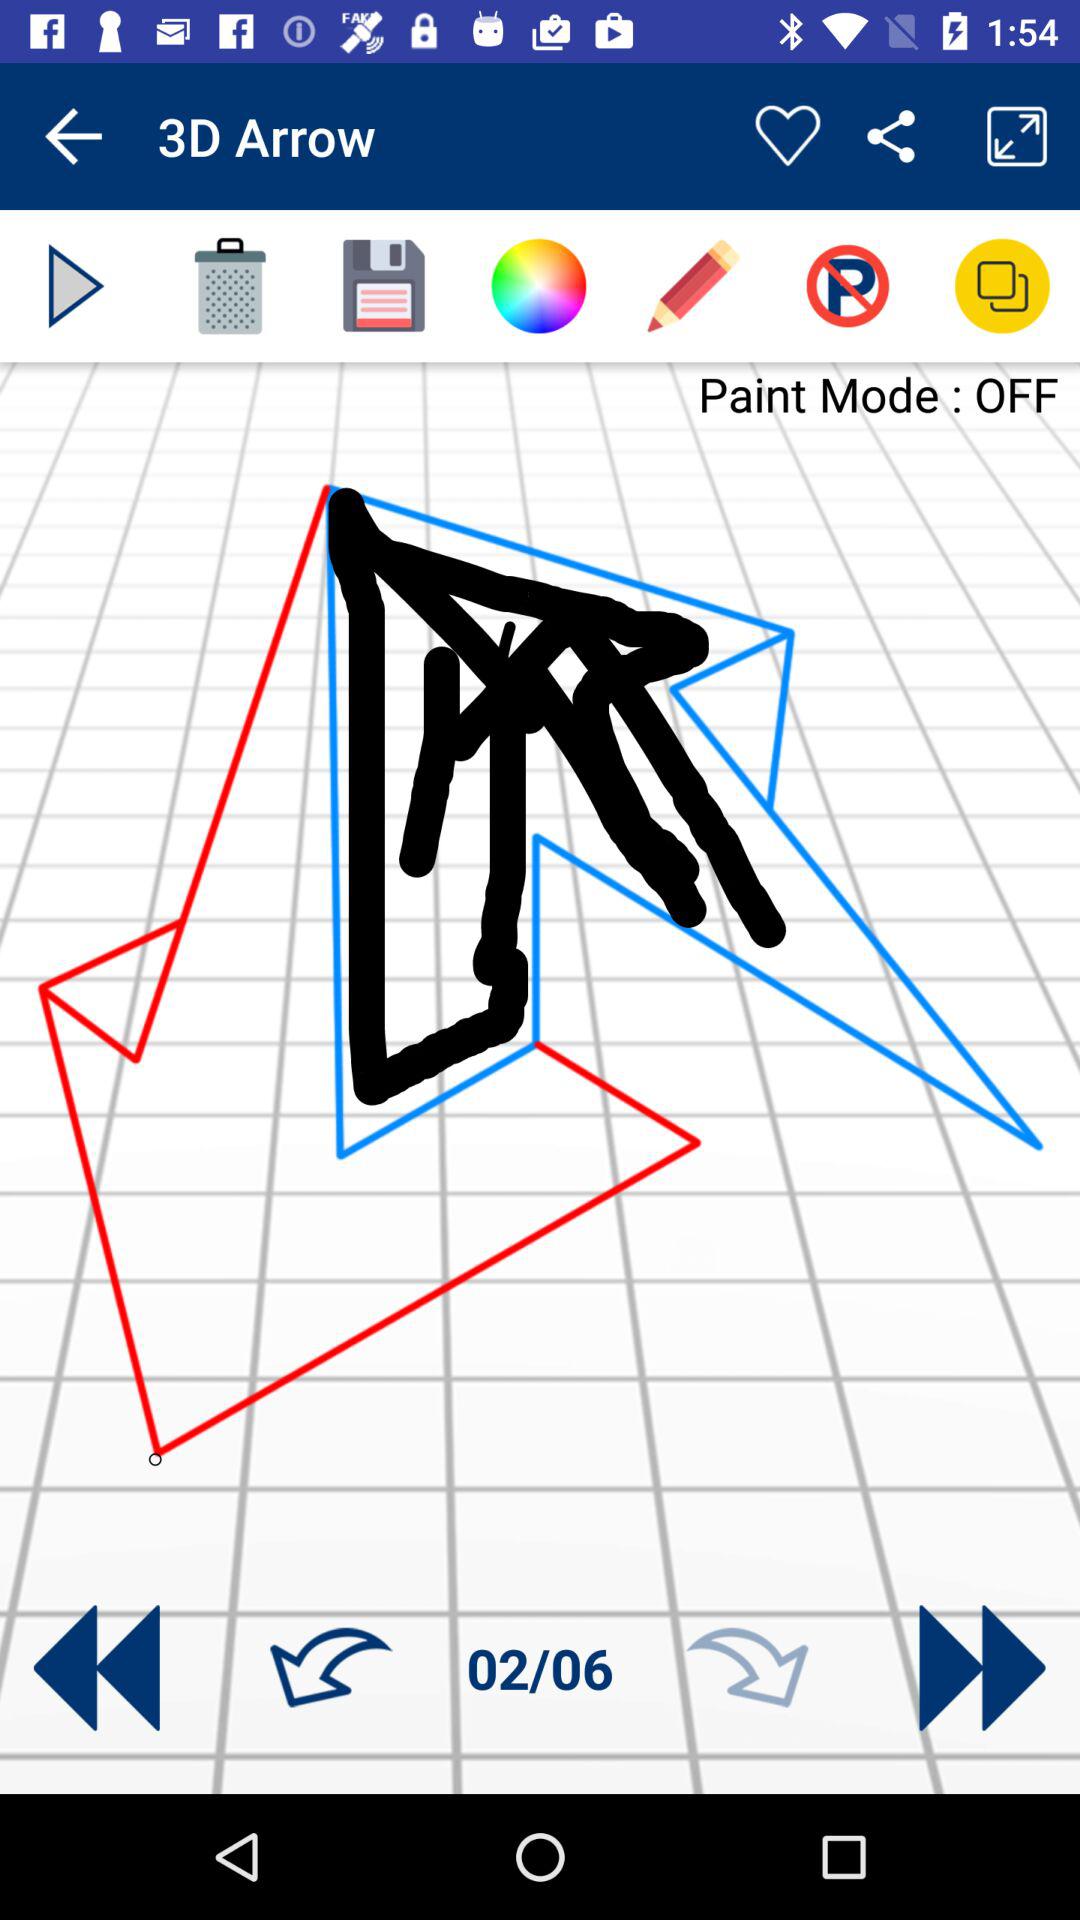 The image size is (1080, 1920). I want to click on toggle play, so click(76, 286).